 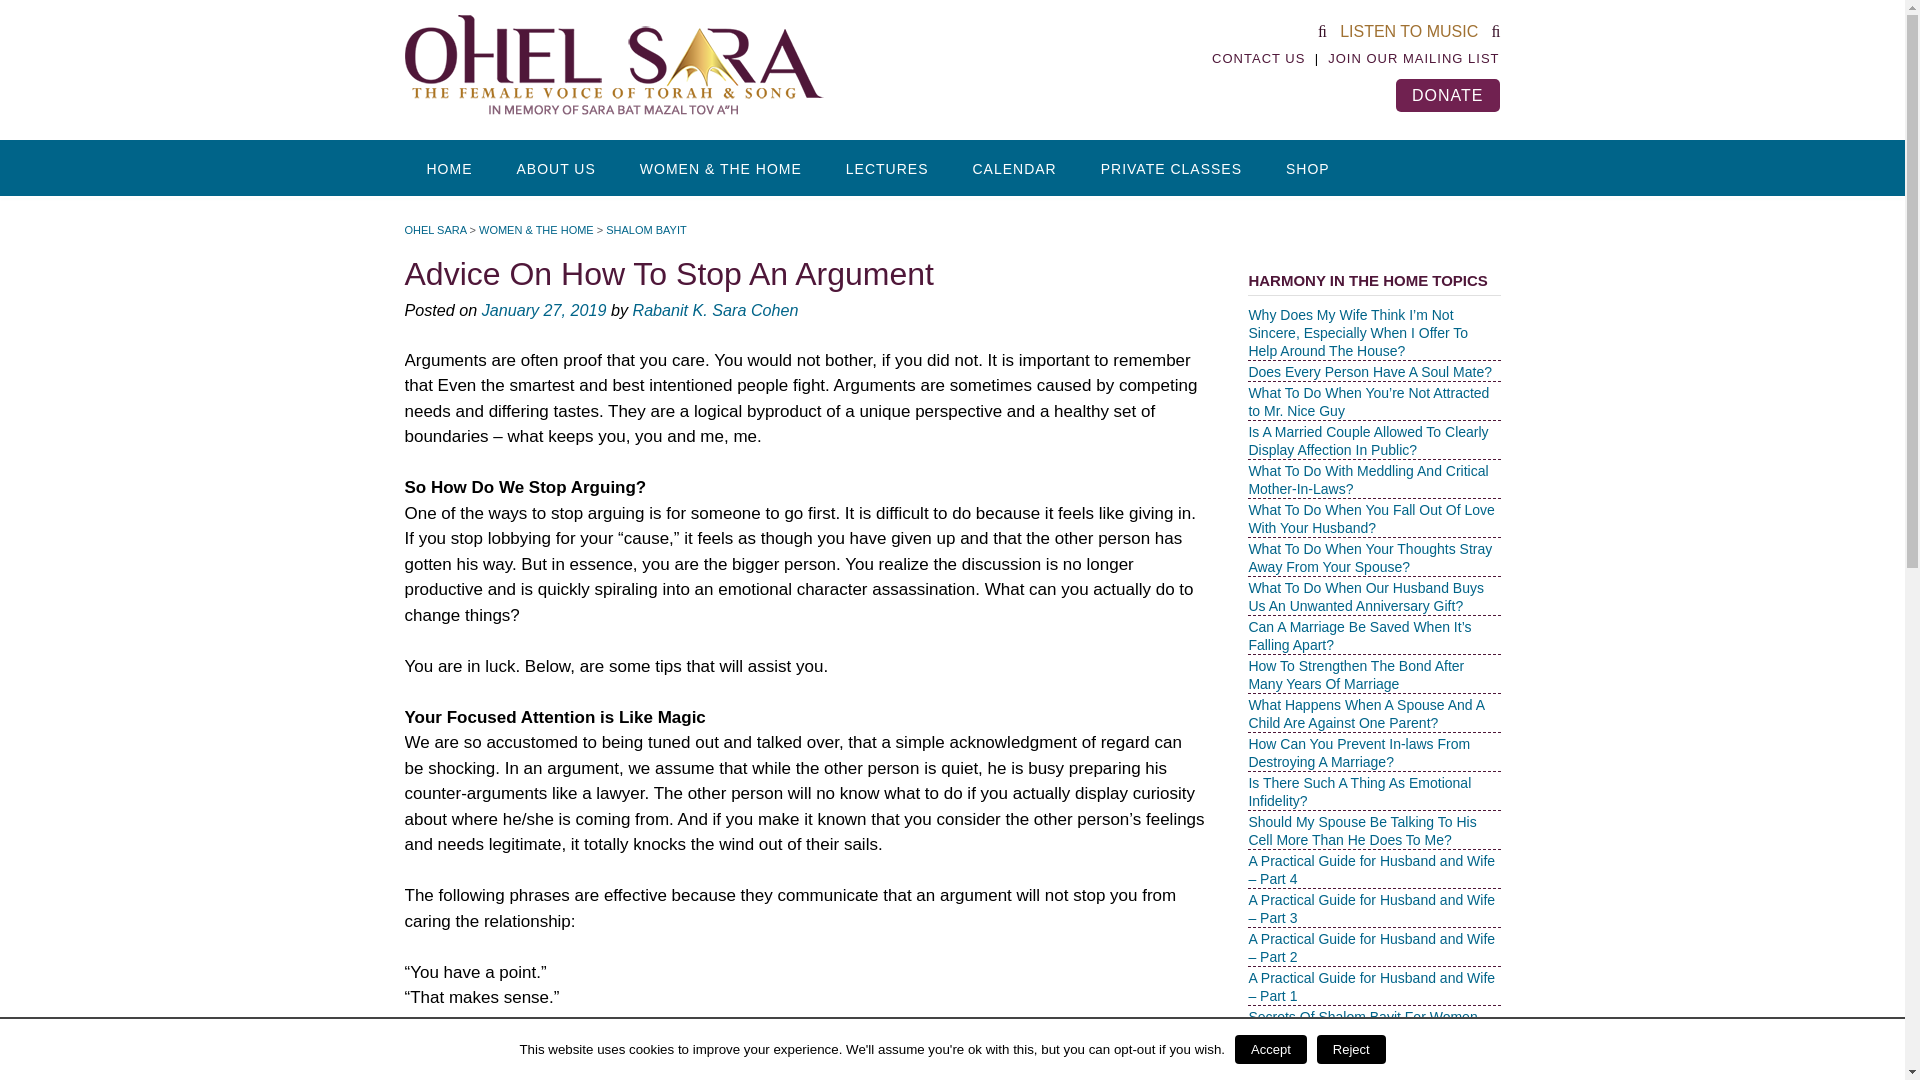 What do you see at coordinates (1370, 518) in the screenshot?
I see `What To Do When You Fall Out Of Love With Your Husband?` at bounding box center [1370, 518].